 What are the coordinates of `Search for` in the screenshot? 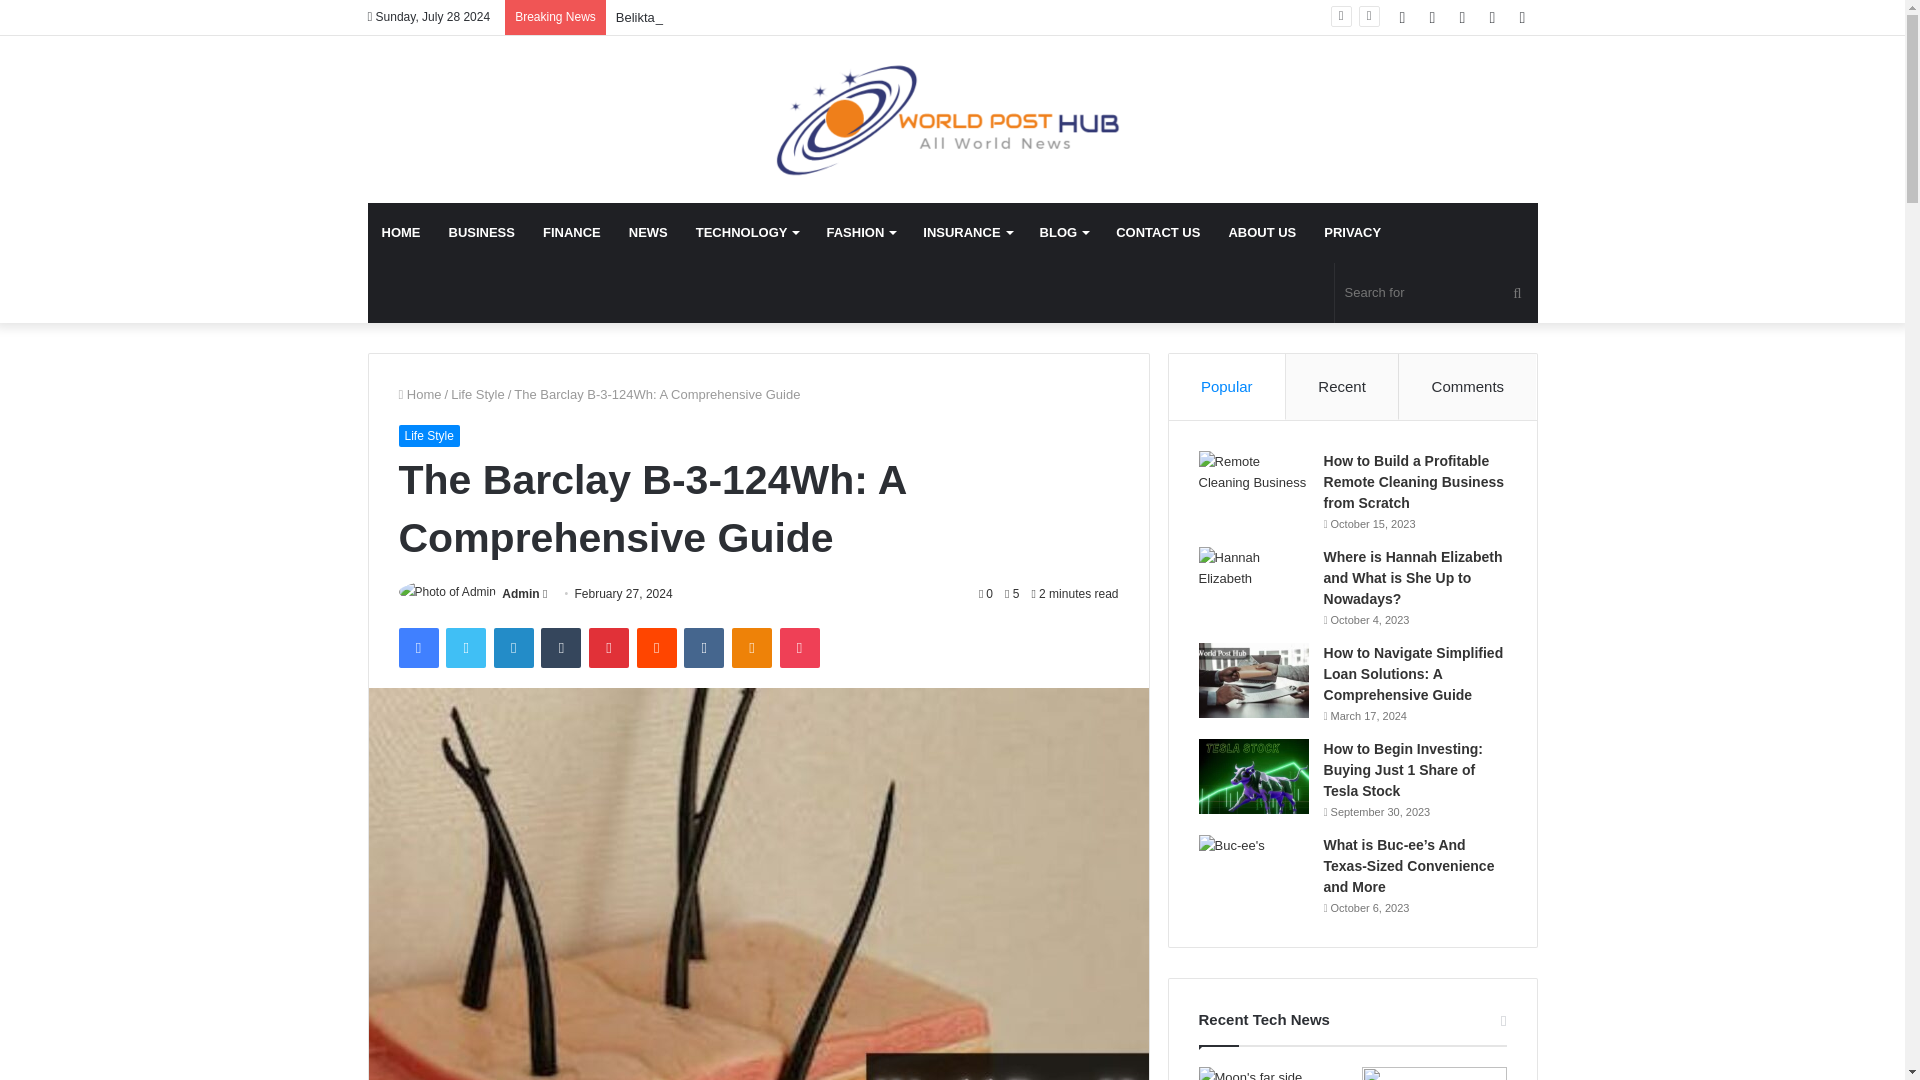 It's located at (1436, 292).